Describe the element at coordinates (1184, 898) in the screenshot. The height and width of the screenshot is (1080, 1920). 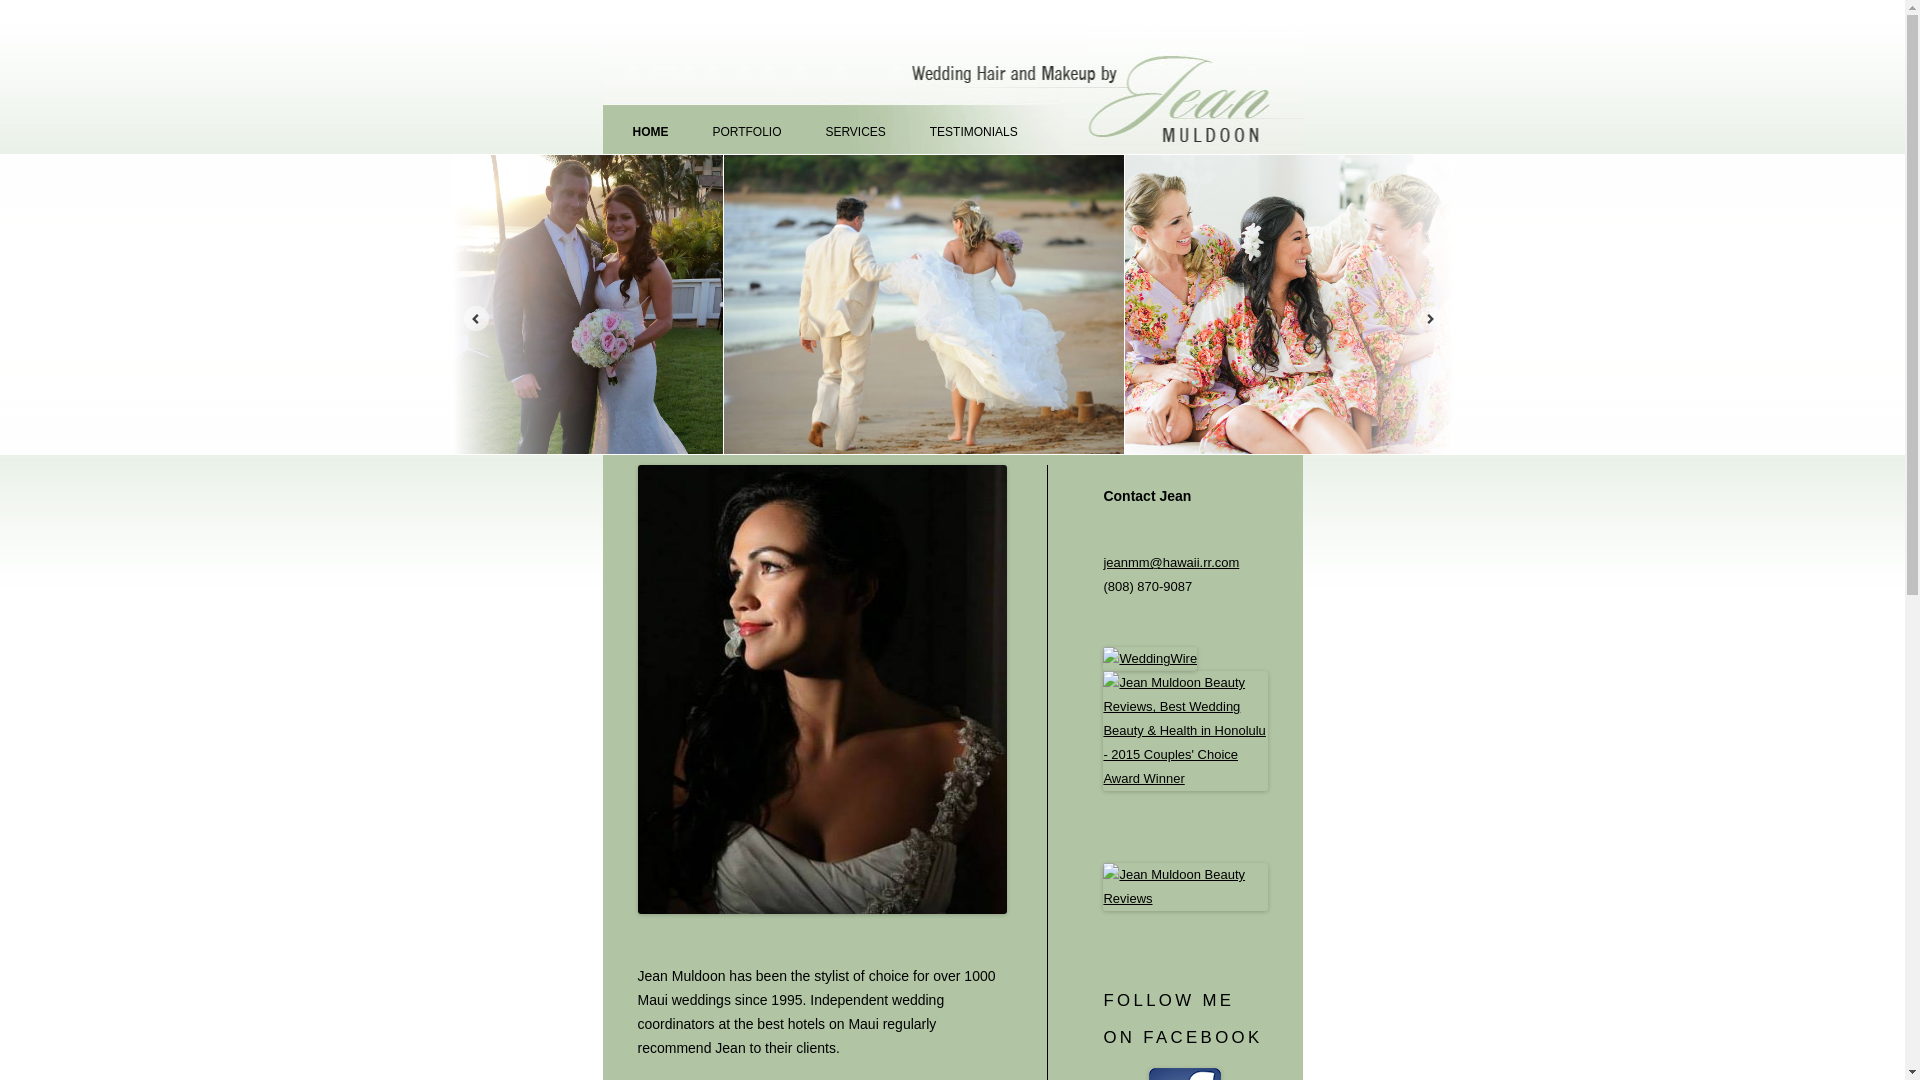
I see `Jean Muldoon Beauty Reviews` at that location.